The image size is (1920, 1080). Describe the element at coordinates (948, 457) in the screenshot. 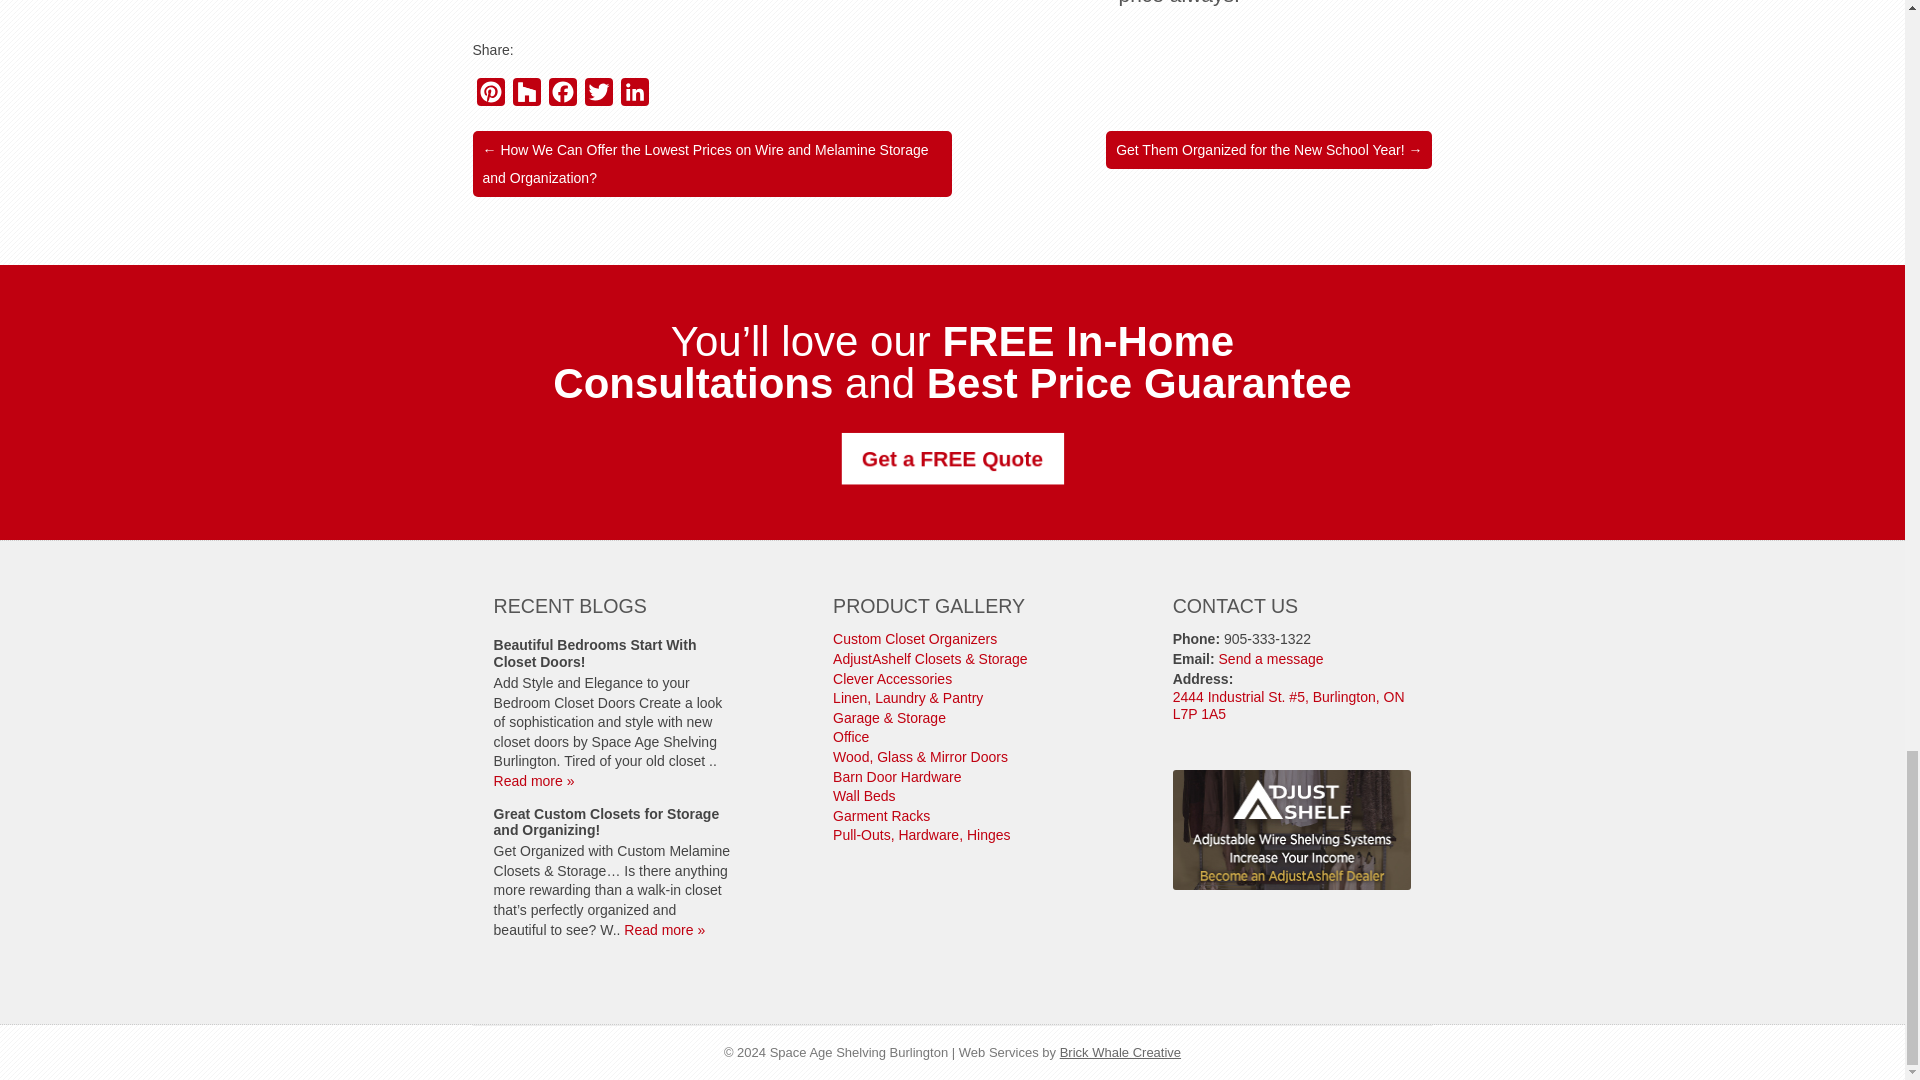

I see `Get a FREE Quote` at that location.